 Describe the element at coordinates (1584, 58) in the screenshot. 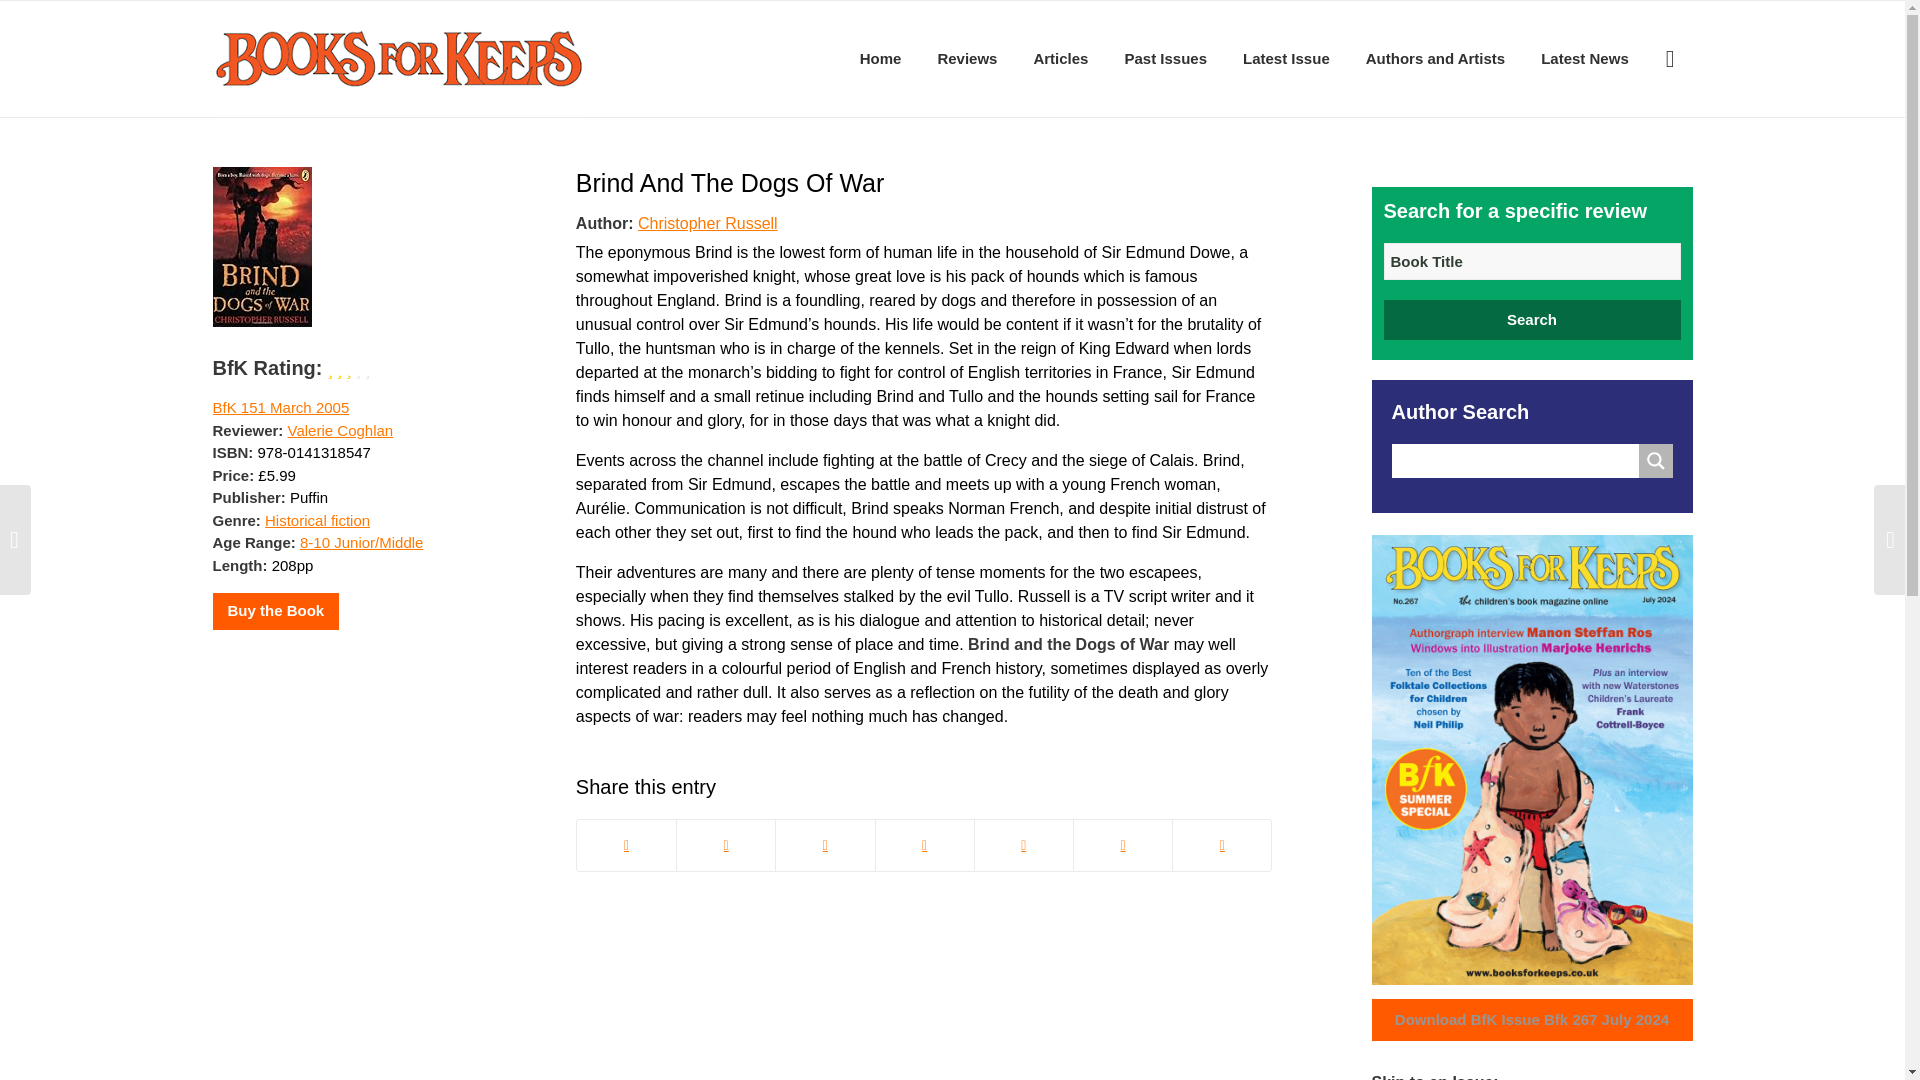

I see `Latest News` at that location.